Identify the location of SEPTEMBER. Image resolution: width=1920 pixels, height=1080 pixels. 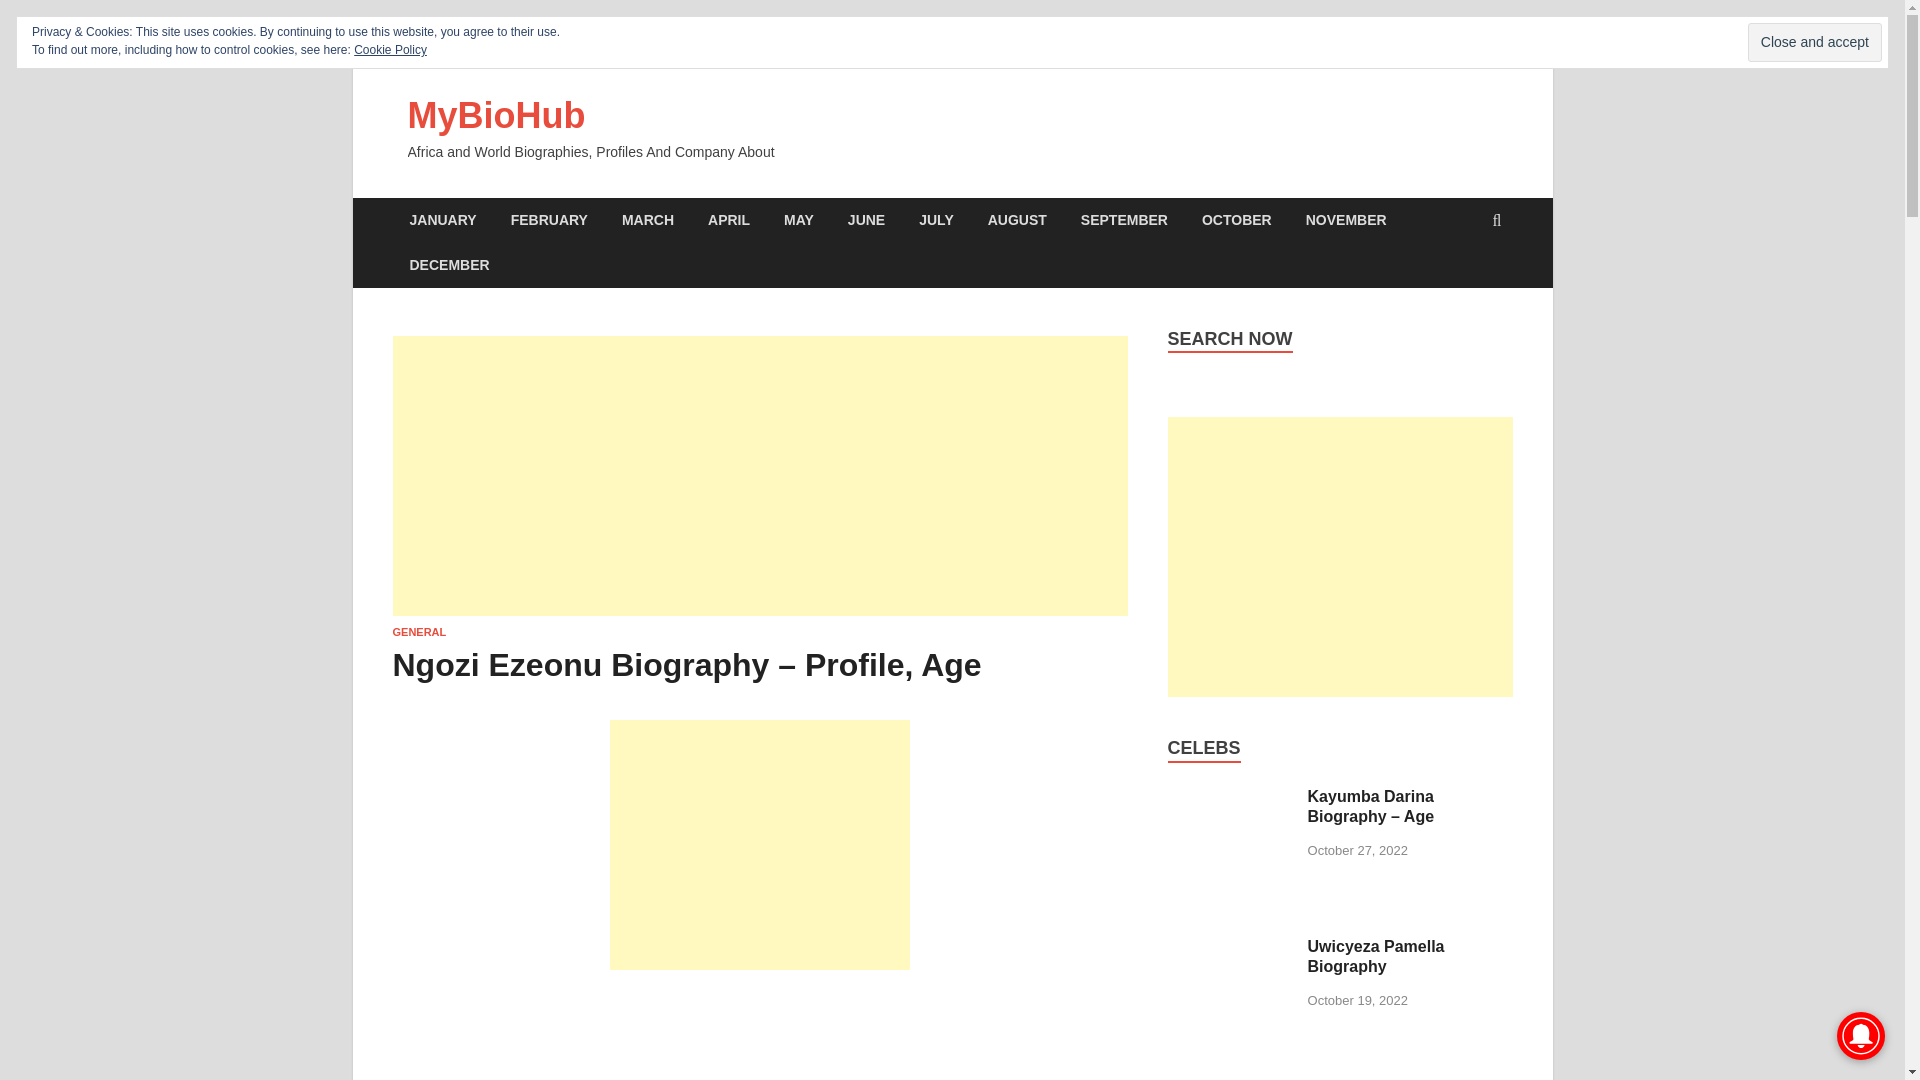
(1124, 220).